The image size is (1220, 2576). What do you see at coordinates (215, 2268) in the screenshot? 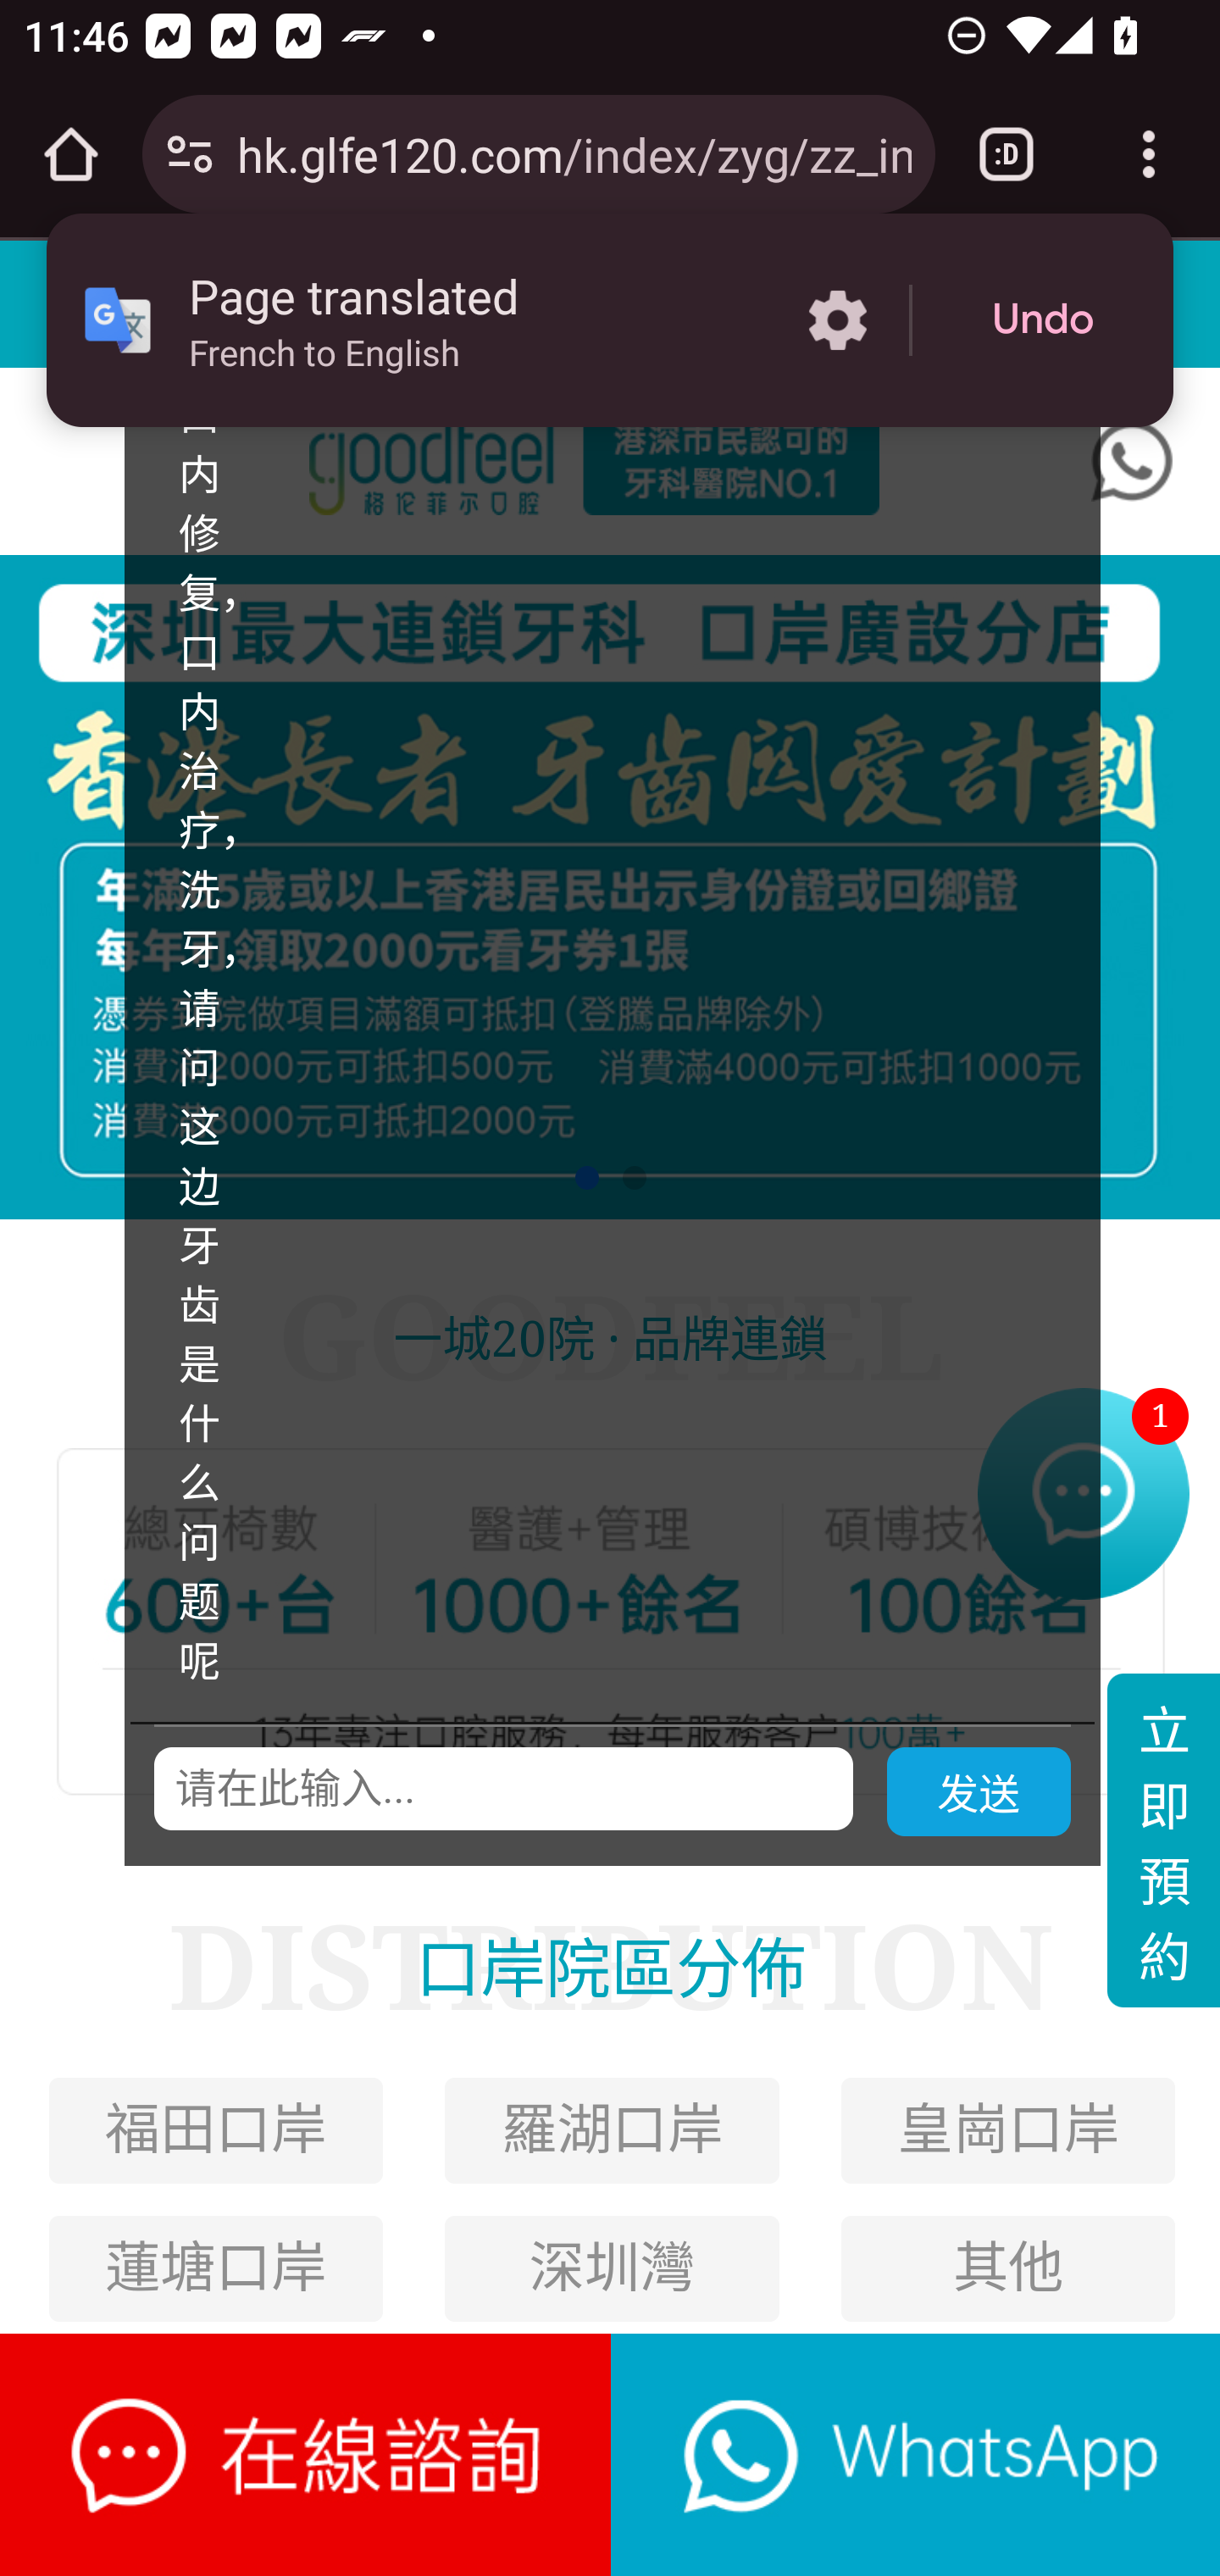
I see `蓮塘口岸` at bounding box center [215, 2268].